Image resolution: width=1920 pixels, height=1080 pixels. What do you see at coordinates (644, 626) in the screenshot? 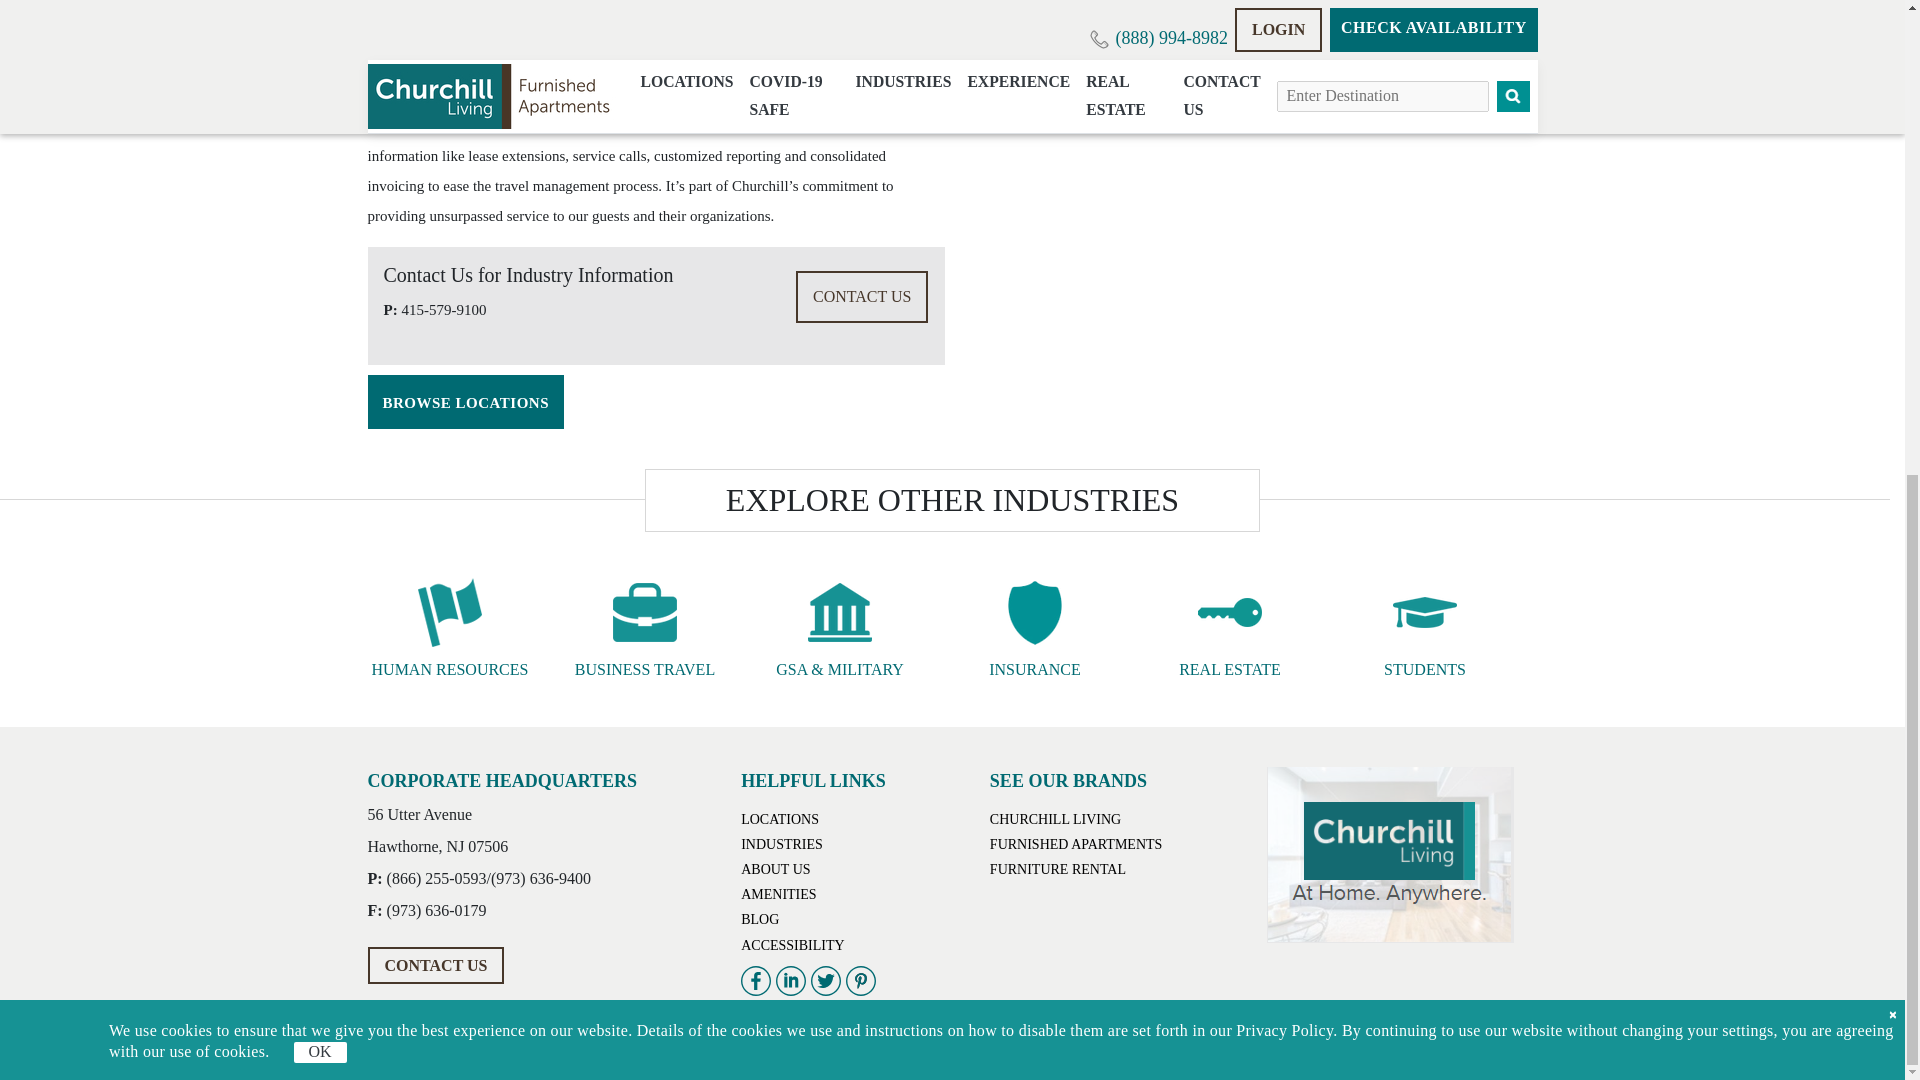
I see `BUSINESS TRAVEL` at bounding box center [644, 626].